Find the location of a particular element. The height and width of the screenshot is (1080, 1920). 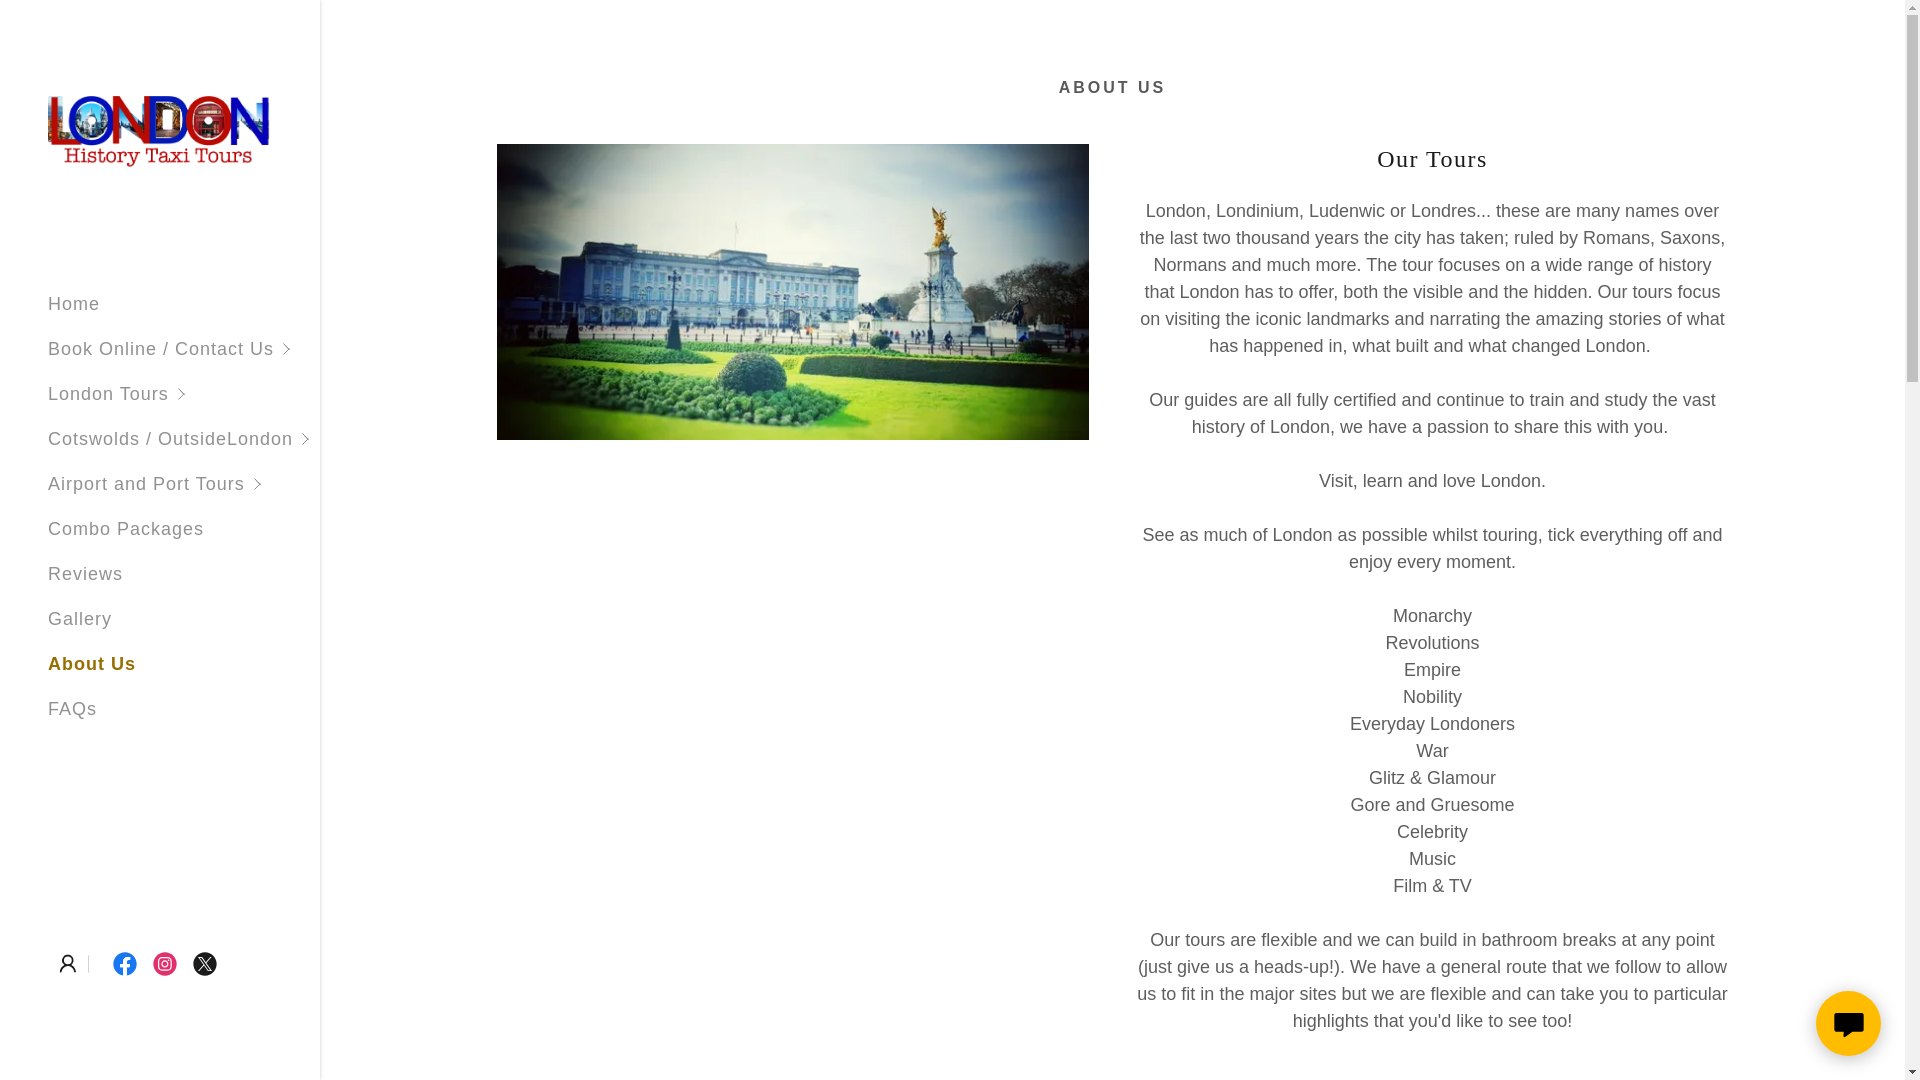

Home is located at coordinates (74, 304).